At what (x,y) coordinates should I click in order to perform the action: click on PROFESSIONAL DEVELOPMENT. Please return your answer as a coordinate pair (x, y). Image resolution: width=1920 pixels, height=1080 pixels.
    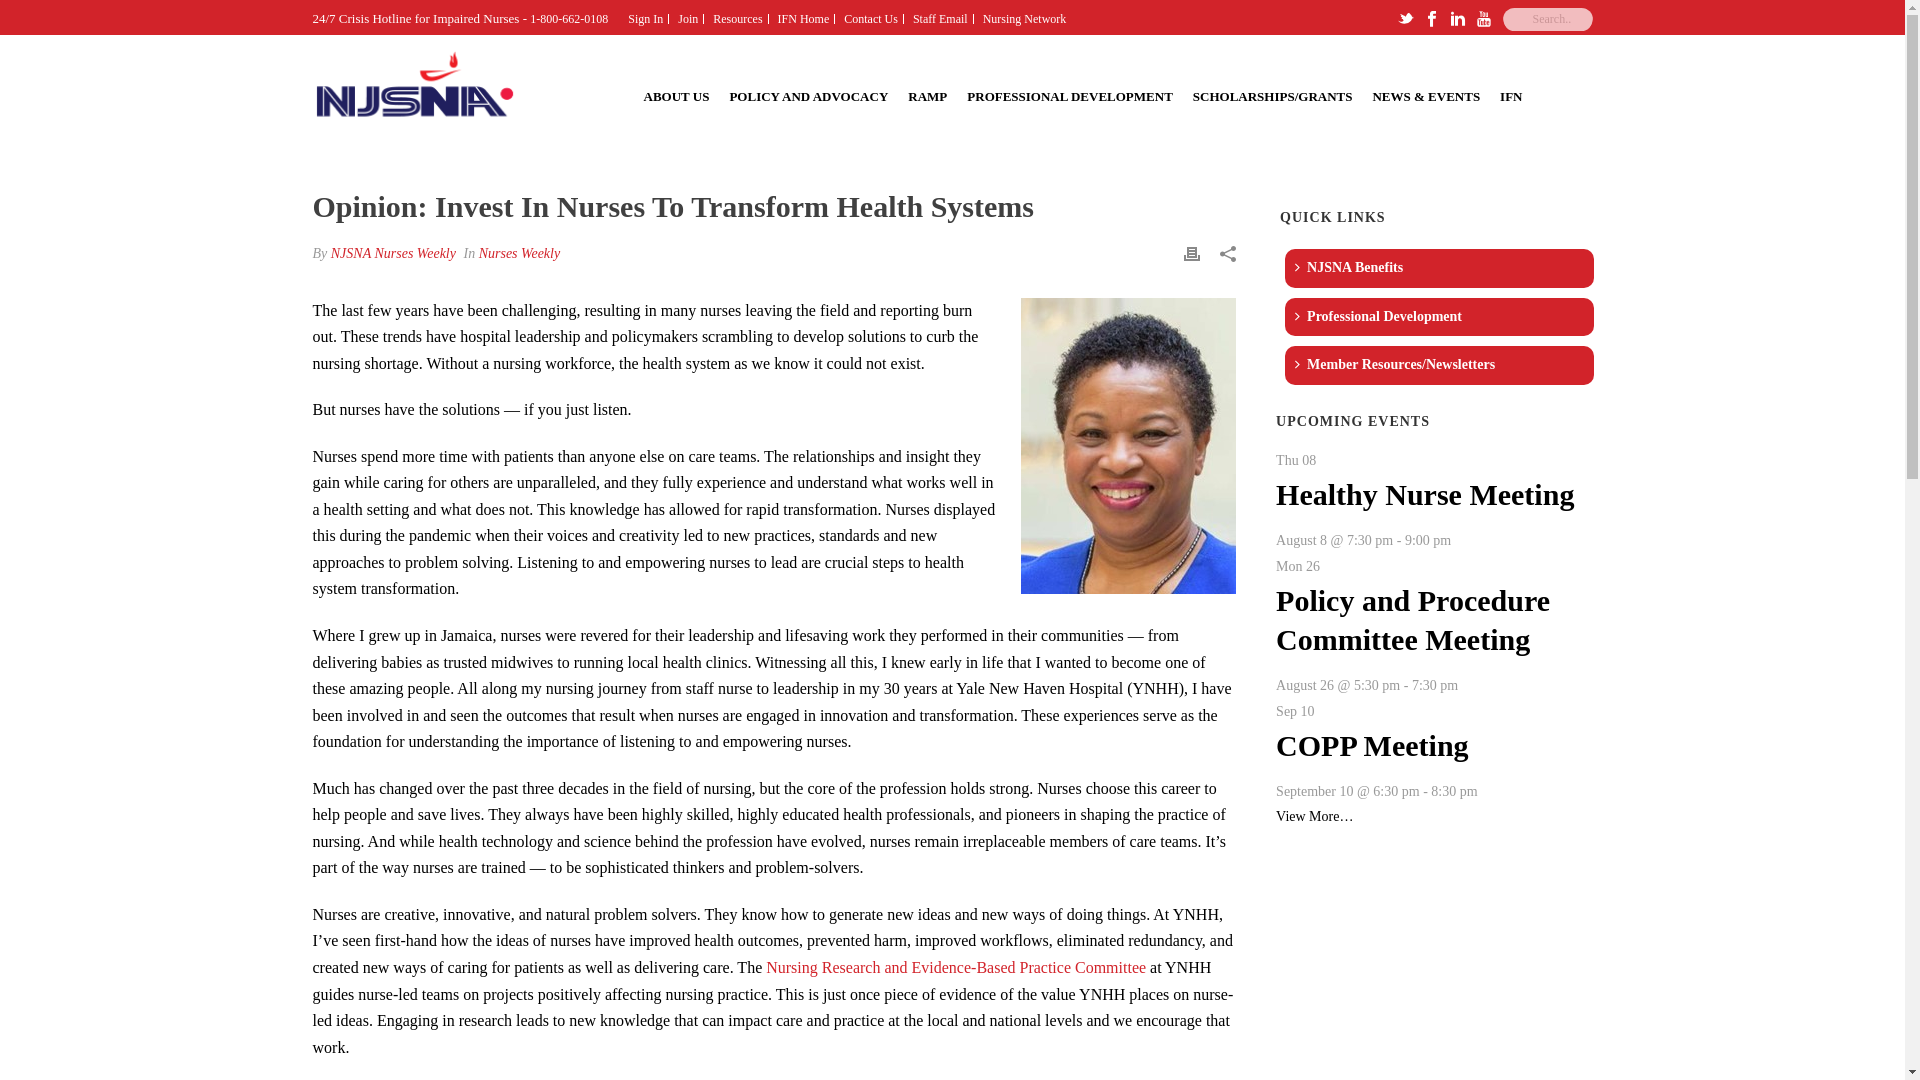
    Looking at the image, I should click on (1069, 94).